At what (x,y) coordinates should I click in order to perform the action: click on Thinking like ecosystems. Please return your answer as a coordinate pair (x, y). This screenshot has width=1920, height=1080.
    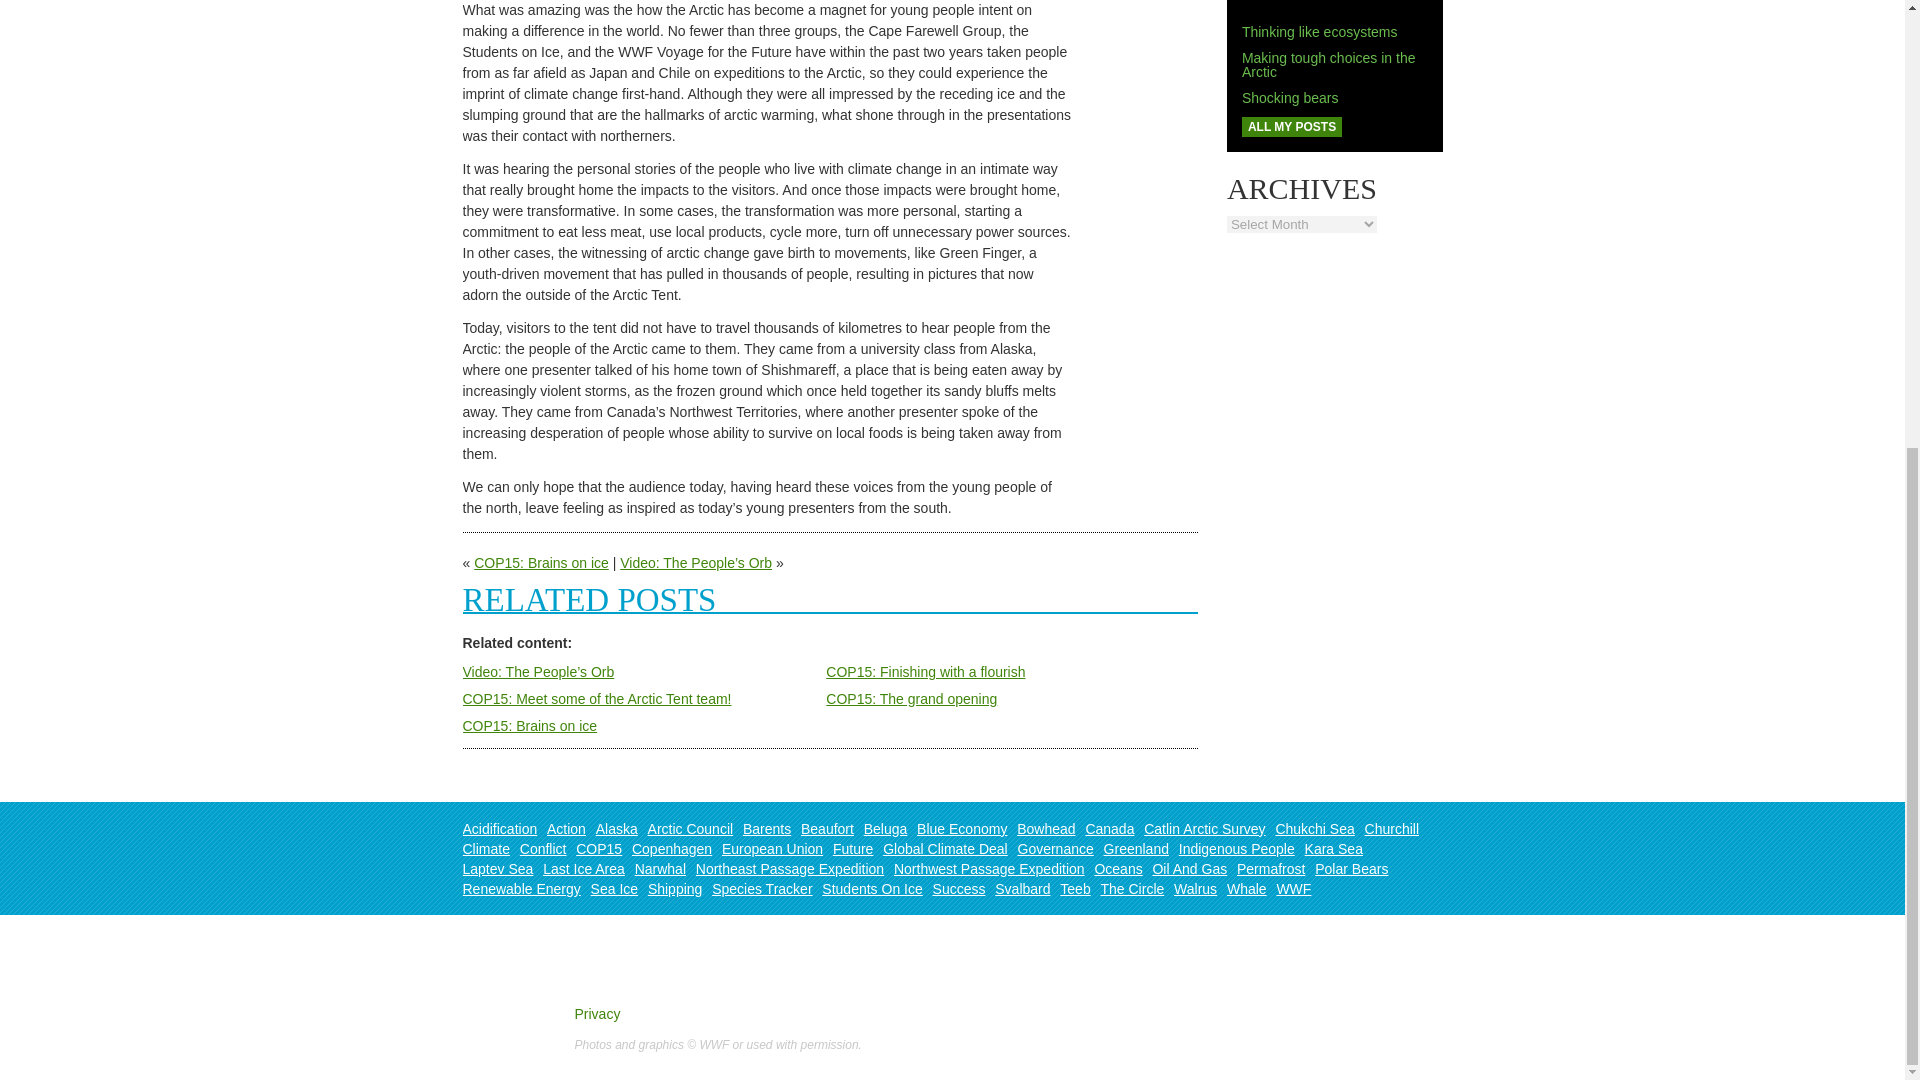
    Looking at the image, I should click on (1320, 31).